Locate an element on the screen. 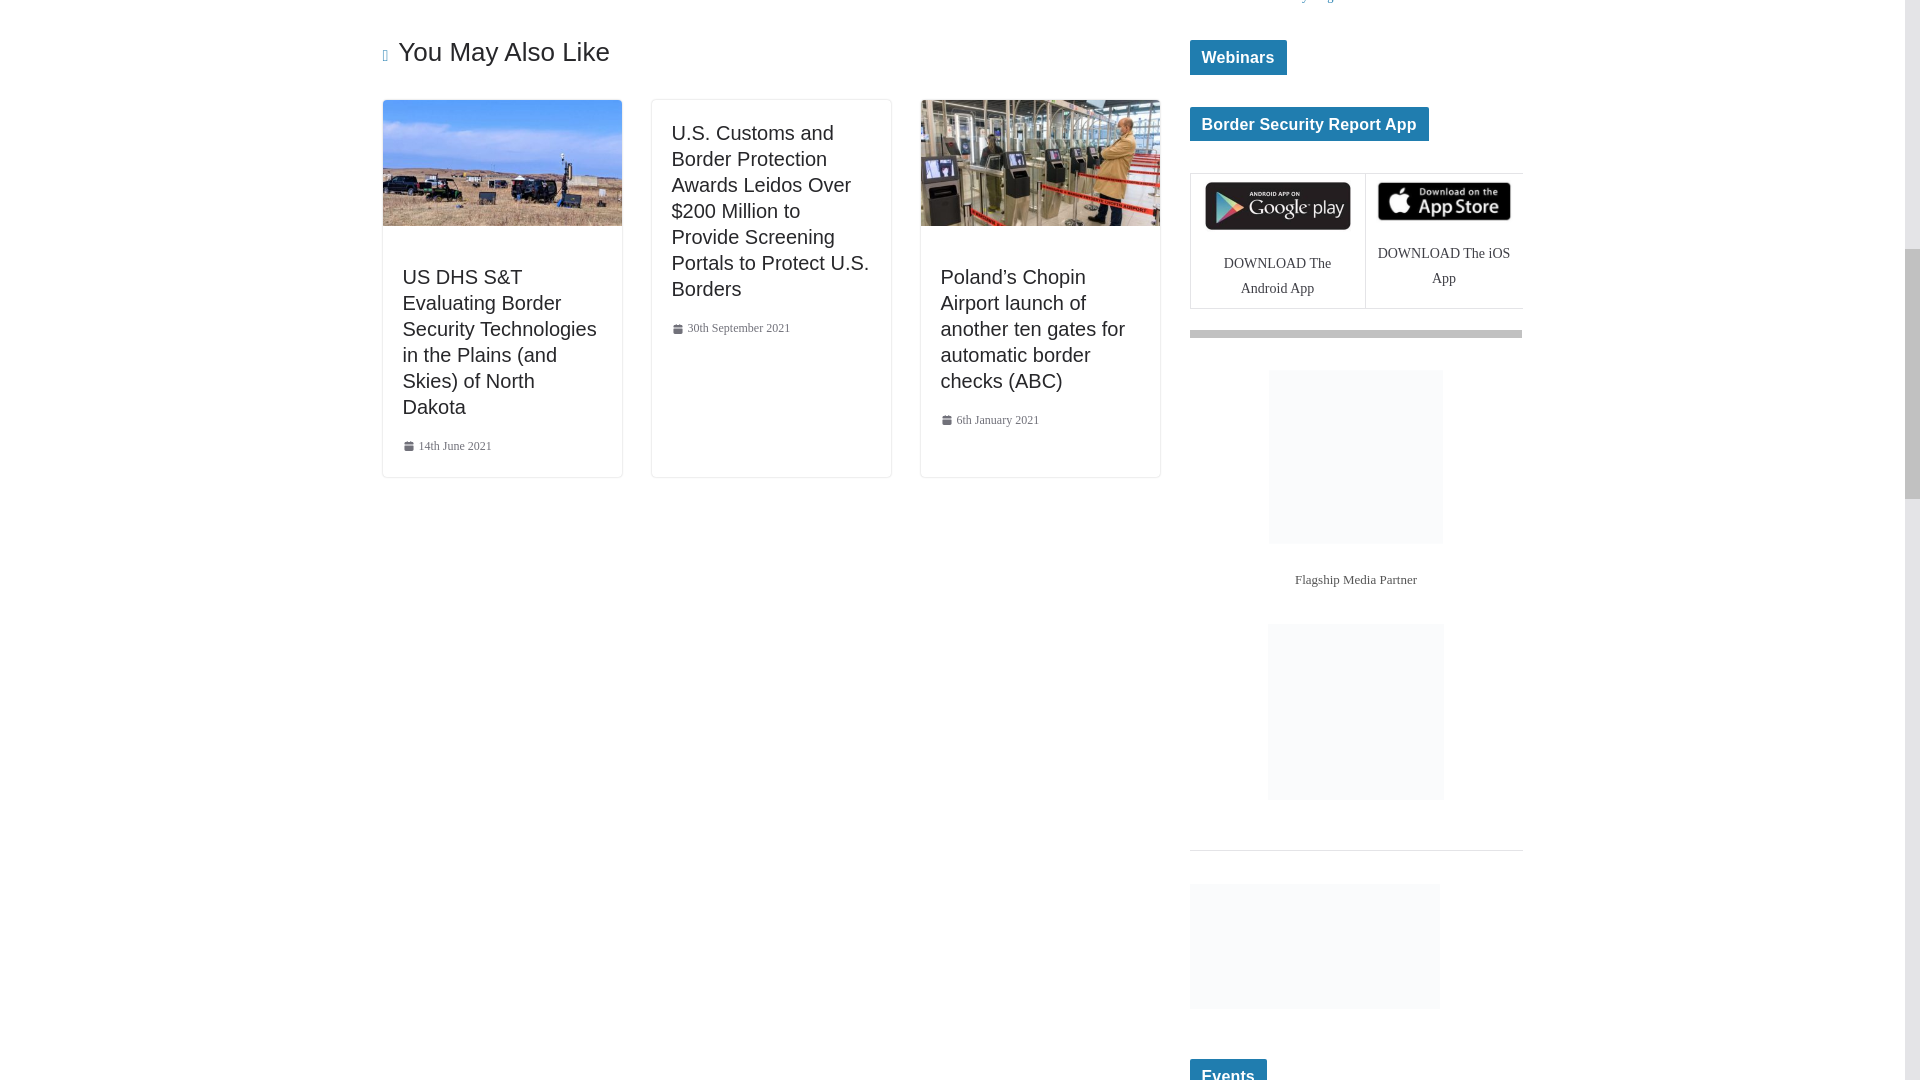 This screenshot has height=1080, width=1920. 14th June 2021 is located at coordinates (446, 446).